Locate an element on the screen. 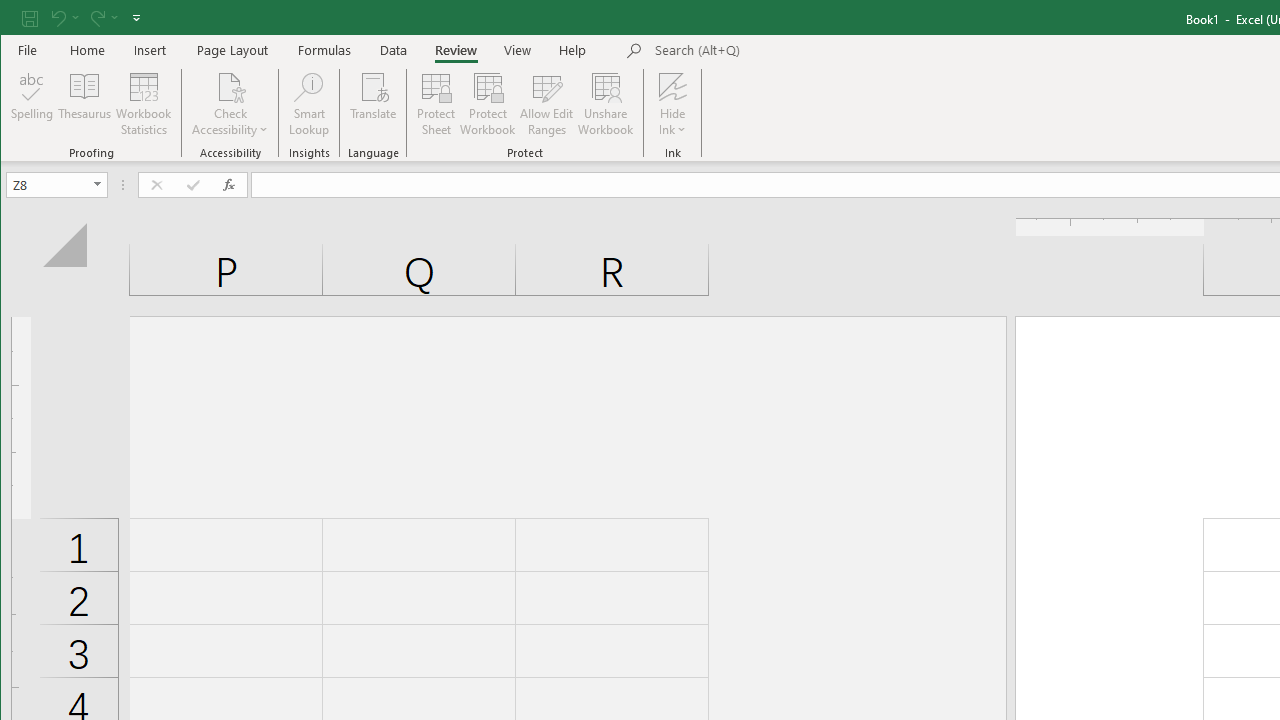  Protect Sheet... is located at coordinates (436, 104).